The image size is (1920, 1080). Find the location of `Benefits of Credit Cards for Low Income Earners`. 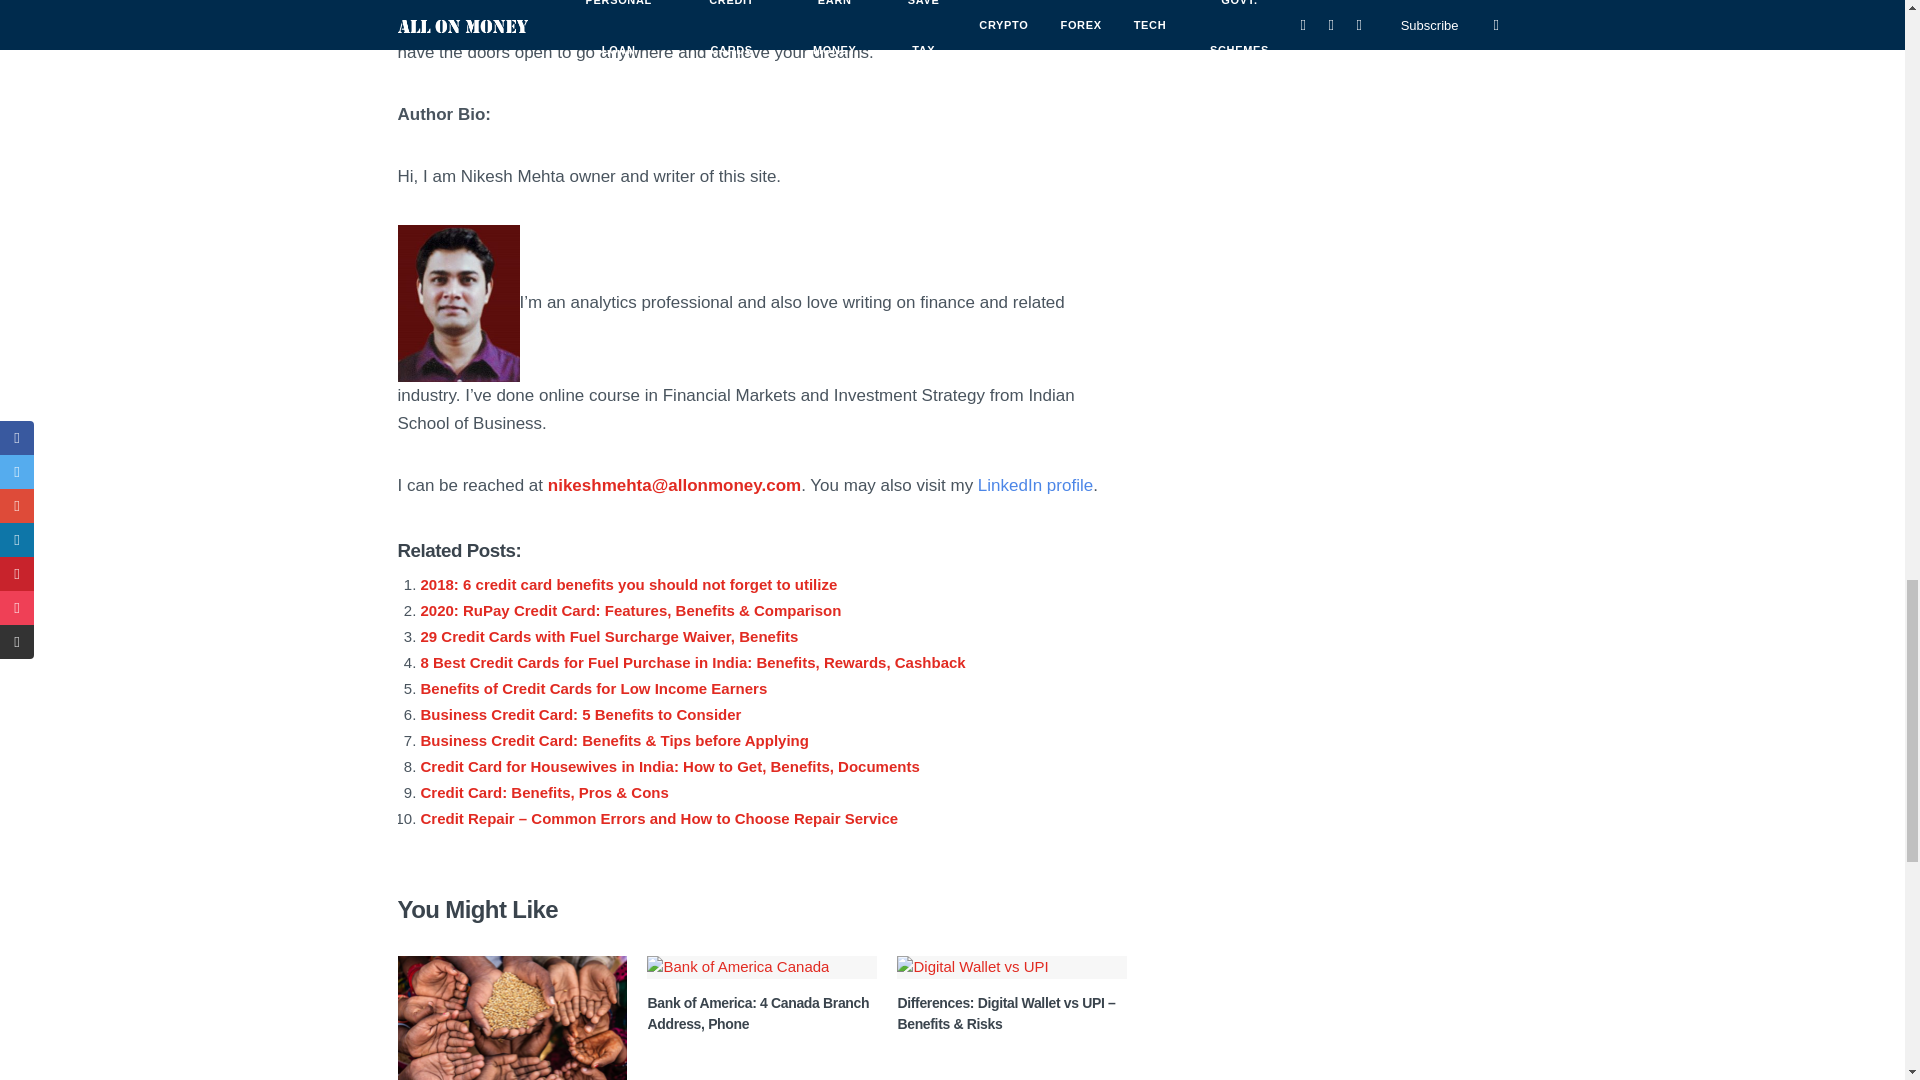

Benefits of Credit Cards for Low Income Earners is located at coordinates (593, 688).